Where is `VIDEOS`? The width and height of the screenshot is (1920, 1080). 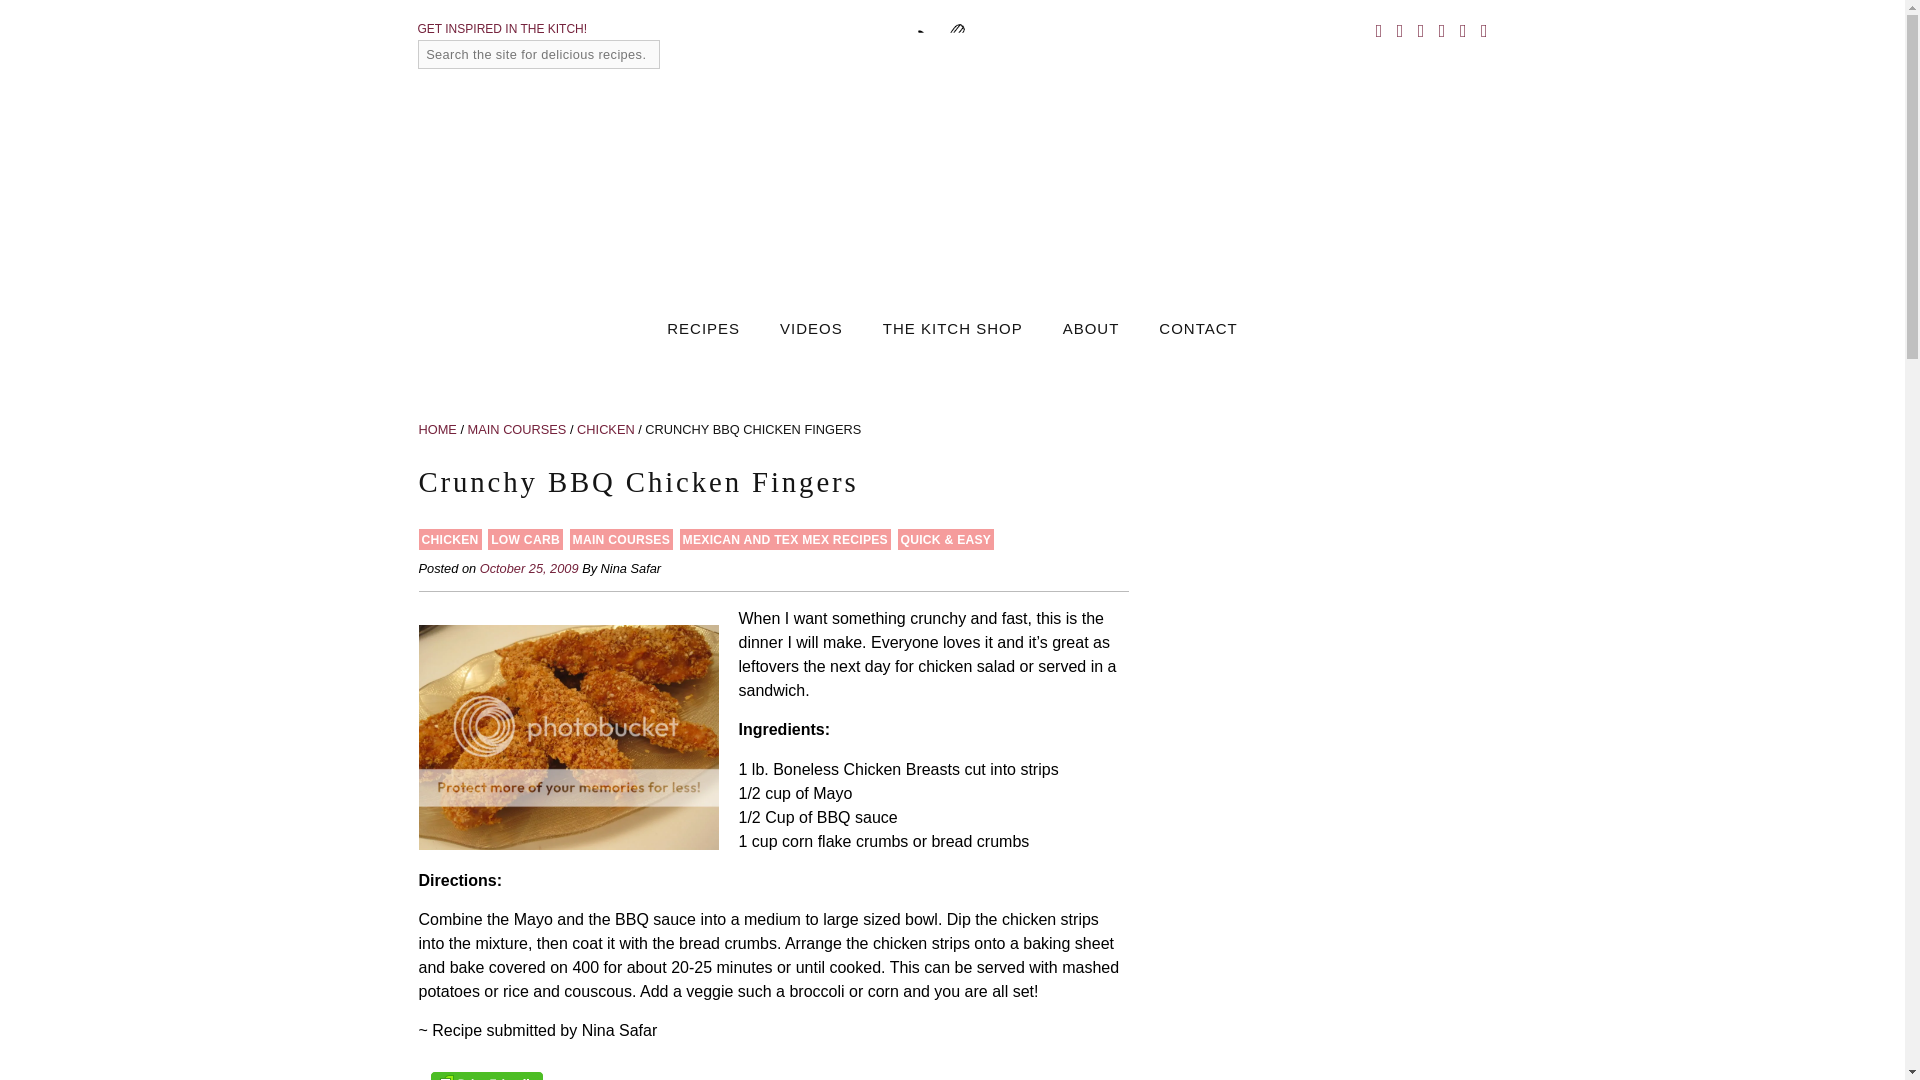 VIDEOS is located at coordinates (810, 328).